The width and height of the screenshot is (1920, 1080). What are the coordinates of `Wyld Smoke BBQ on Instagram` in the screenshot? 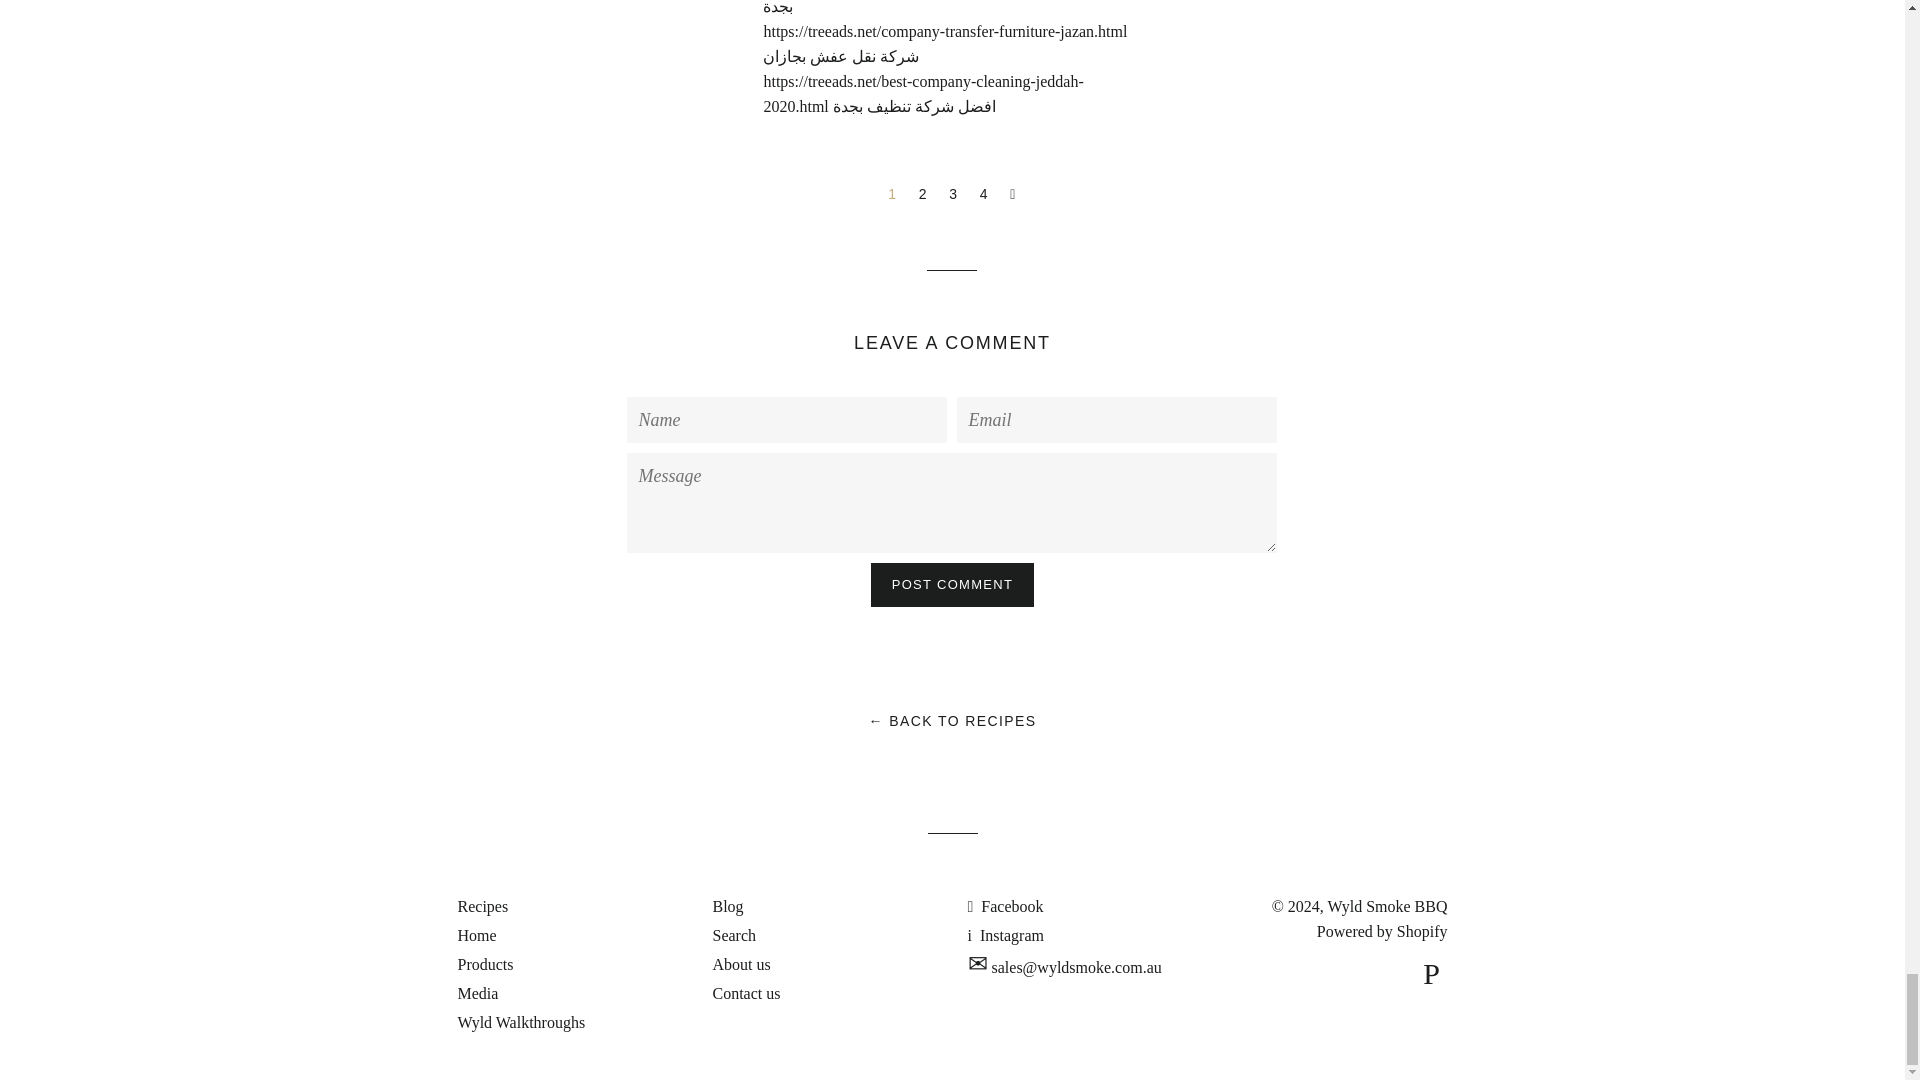 It's located at (1006, 934).